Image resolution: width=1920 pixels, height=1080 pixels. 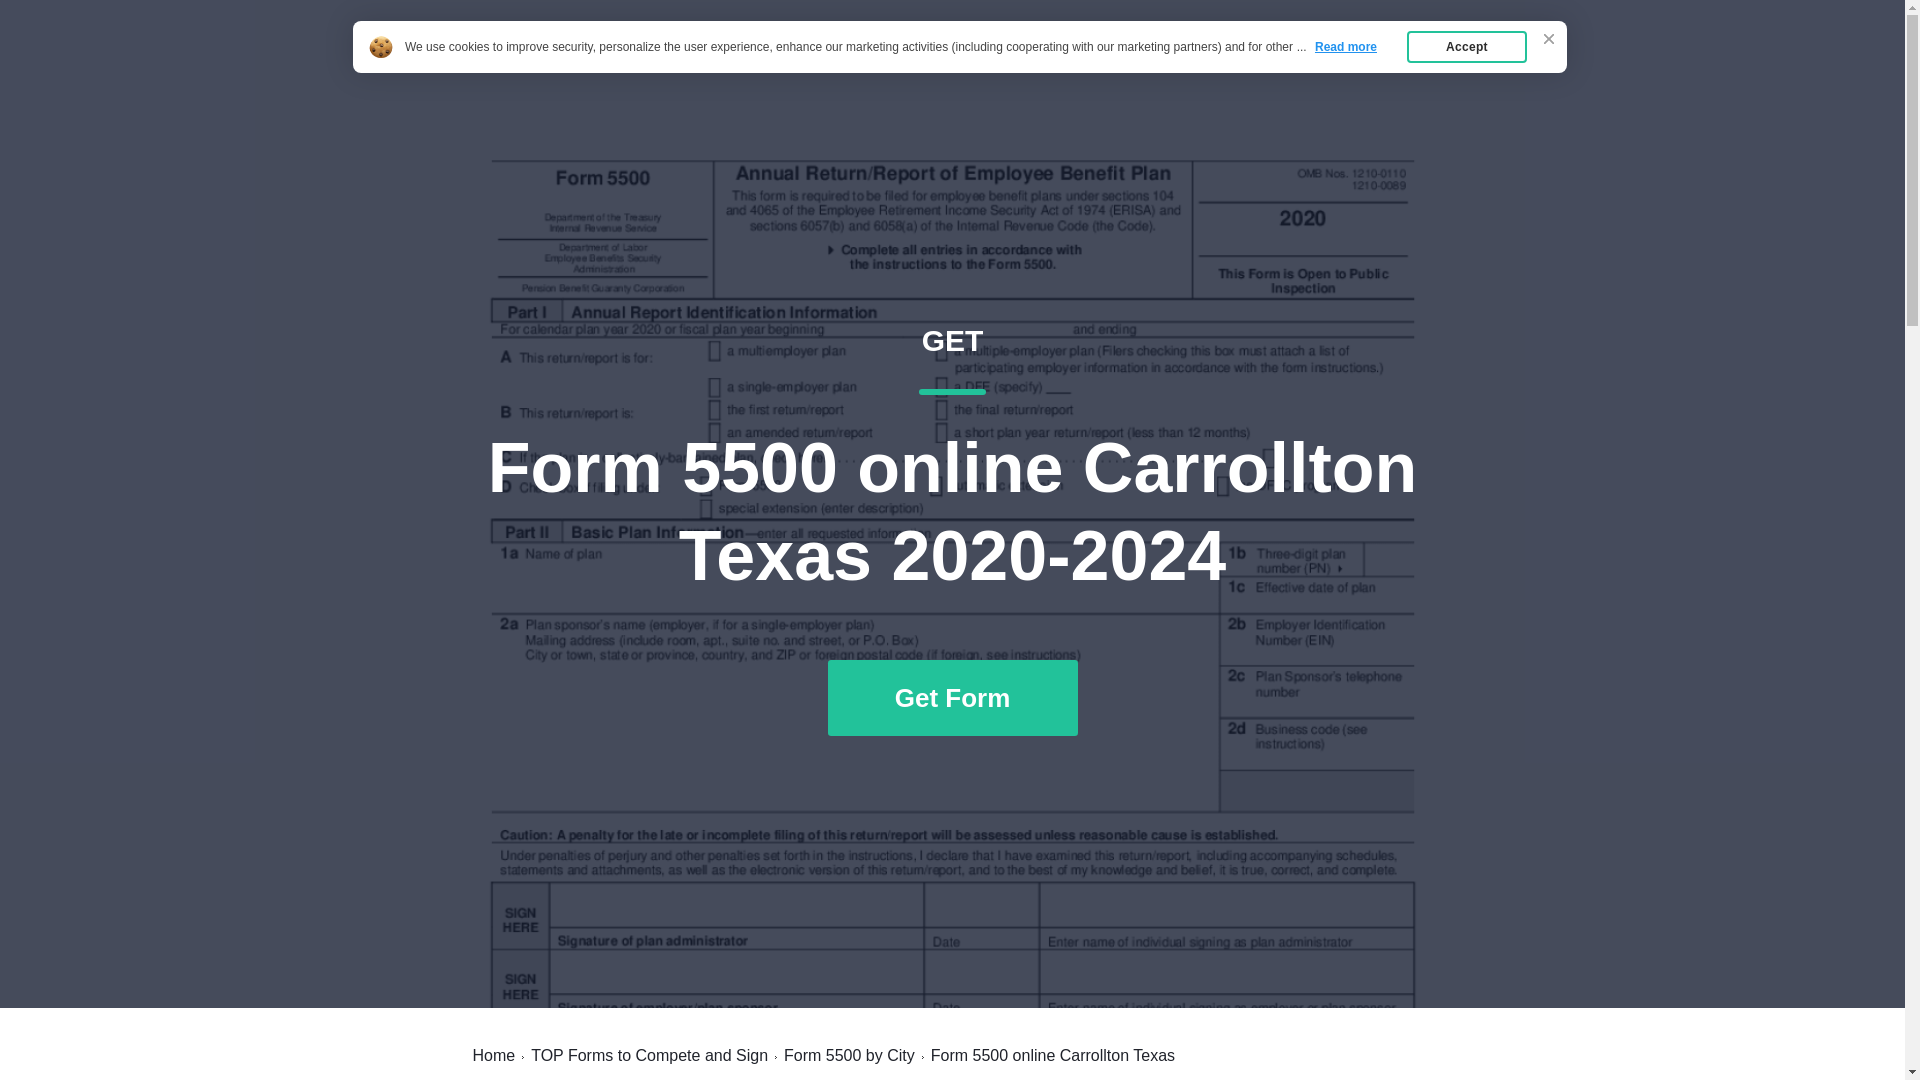 I want to click on TOP Forms to Compete and Sign, so click(x=650, y=1055).